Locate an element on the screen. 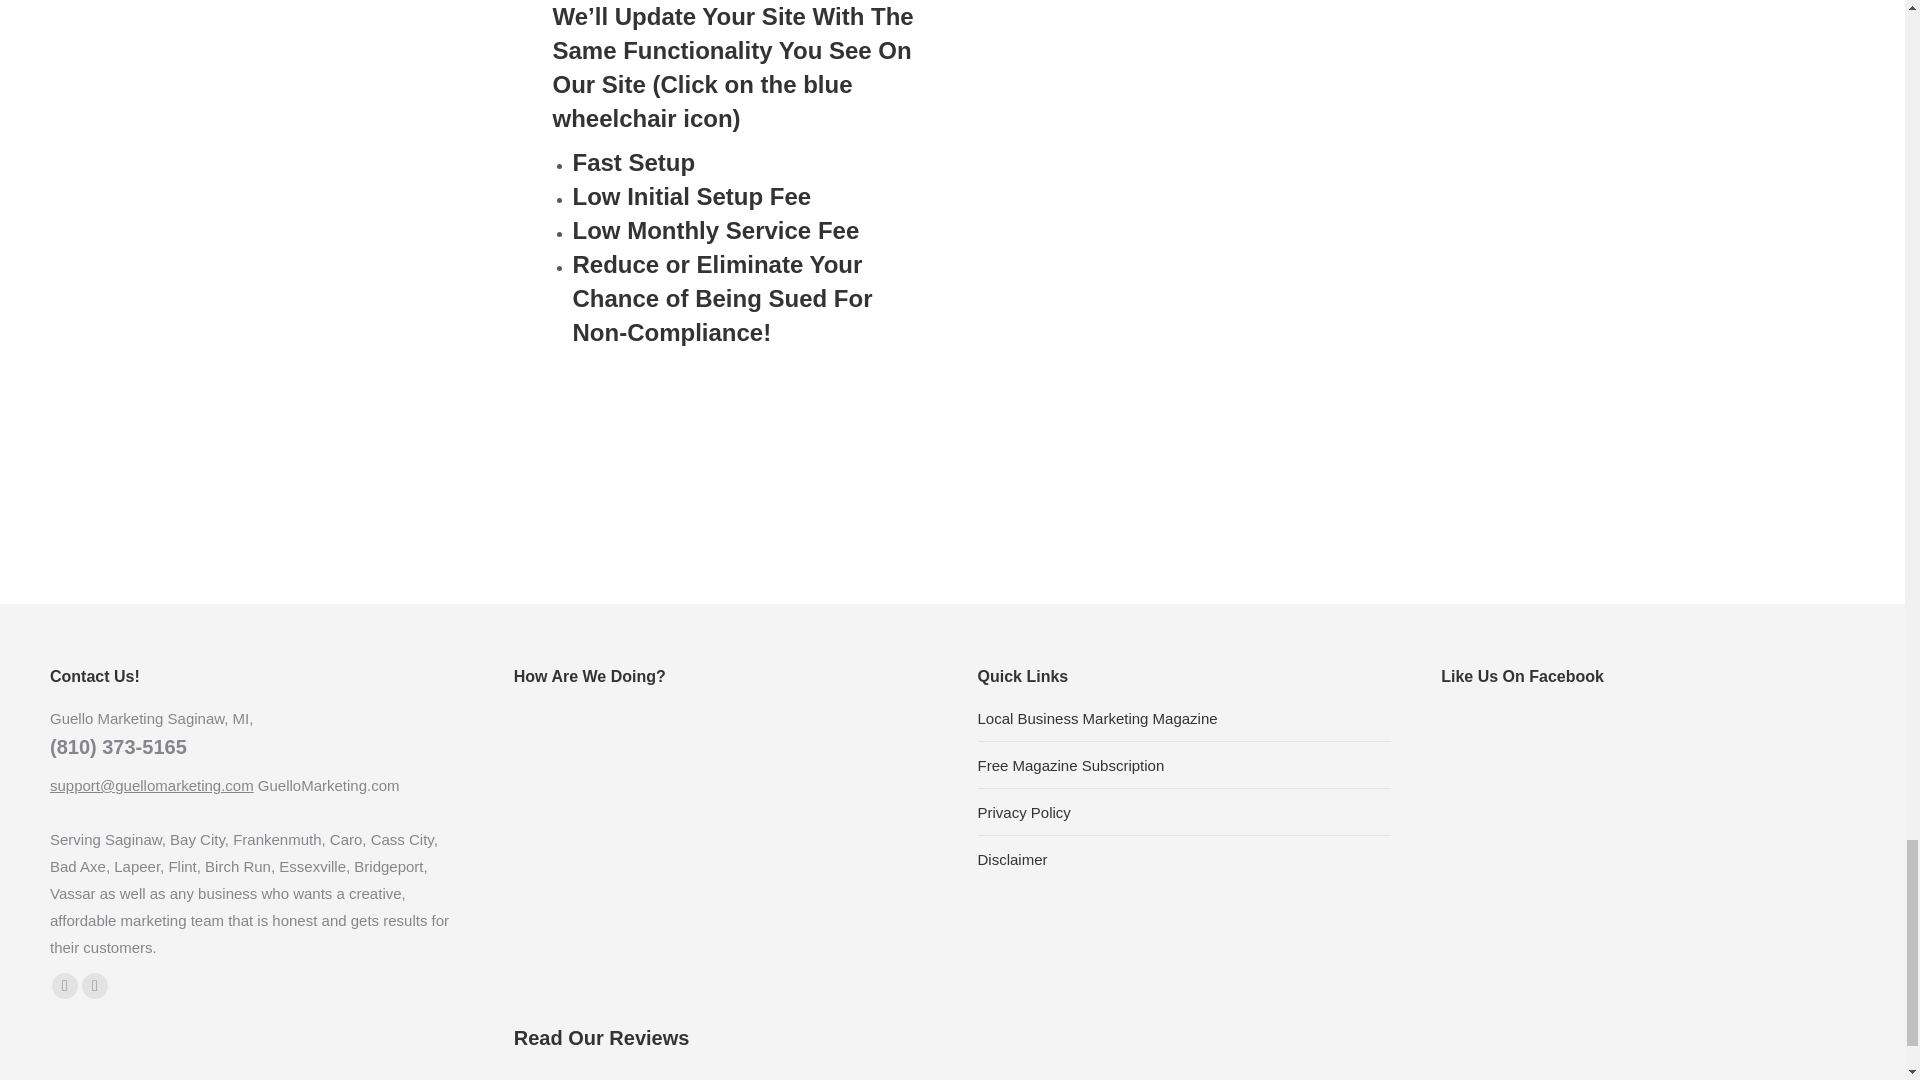 This screenshot has width=1920, height=1080. Yelp page opens in new window is located at coordinates (94, 986).